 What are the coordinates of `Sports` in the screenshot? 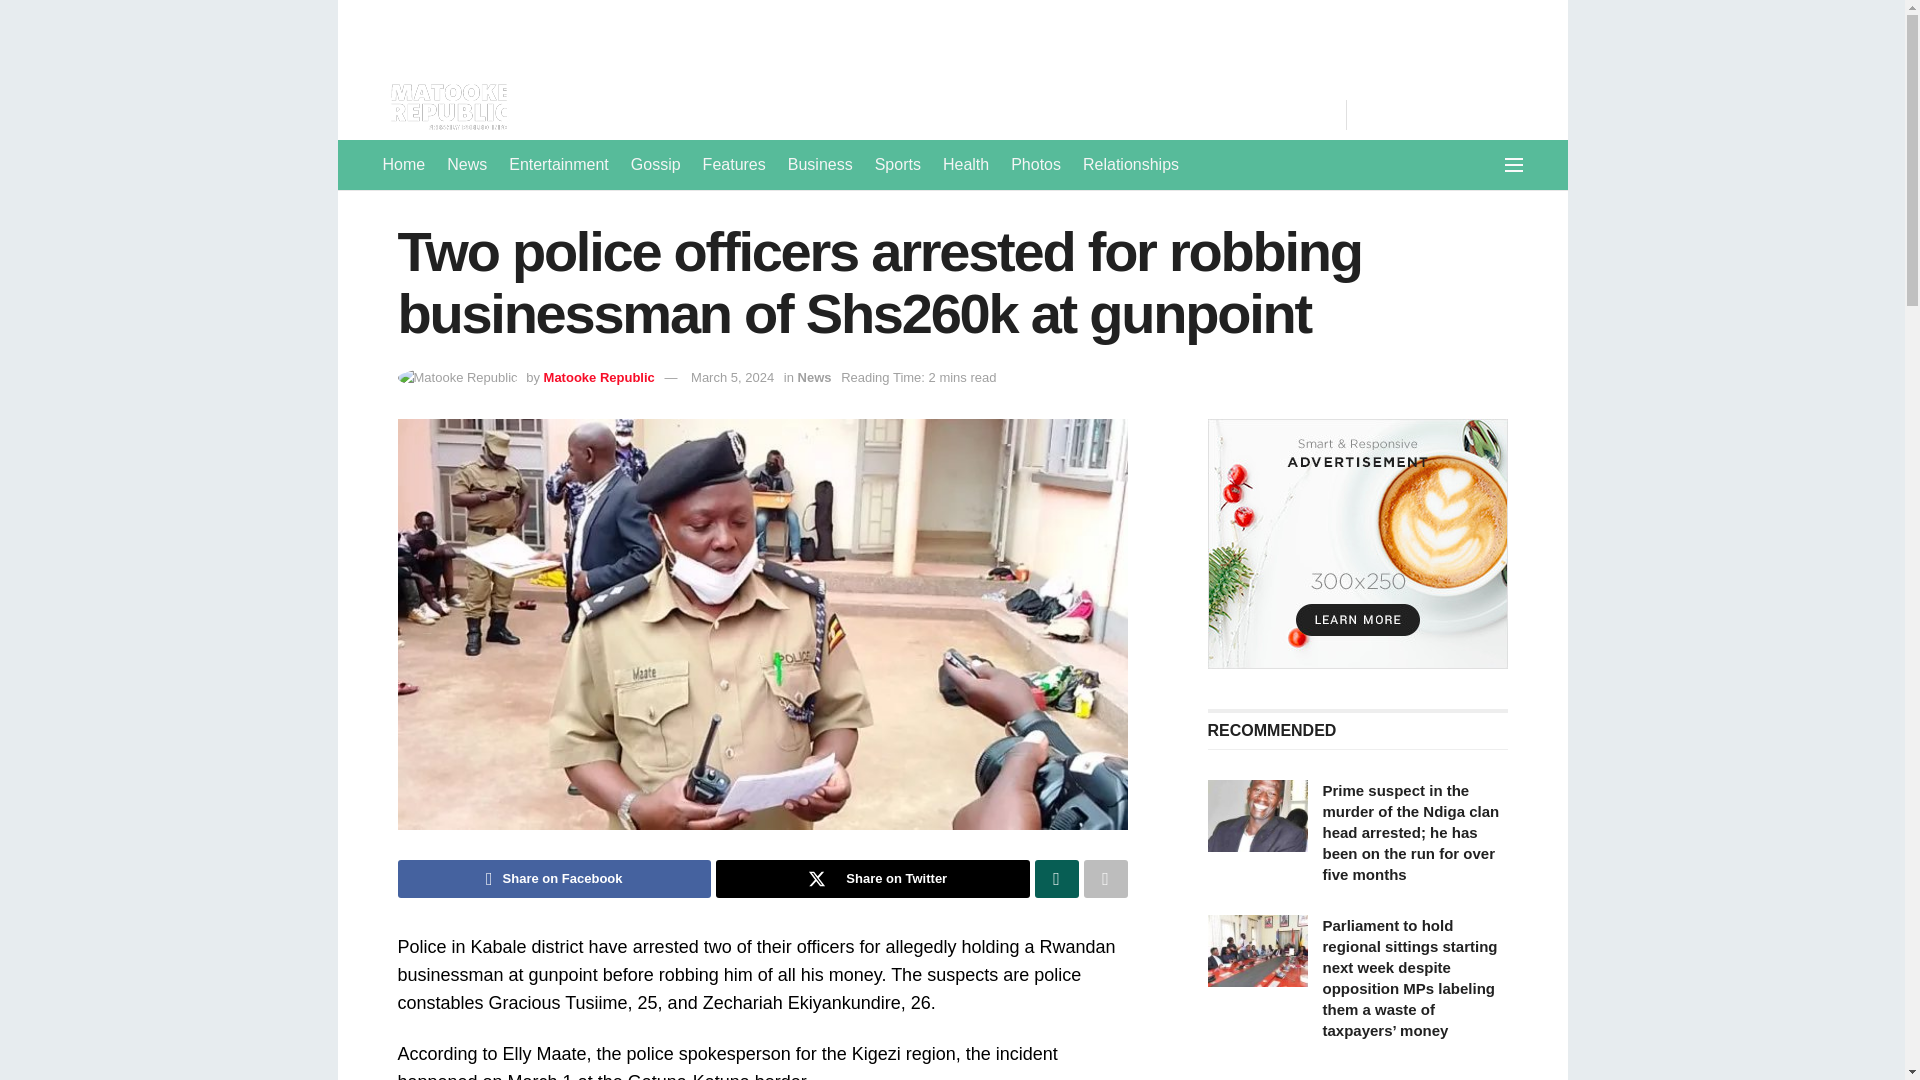 It's located at (898, 165).